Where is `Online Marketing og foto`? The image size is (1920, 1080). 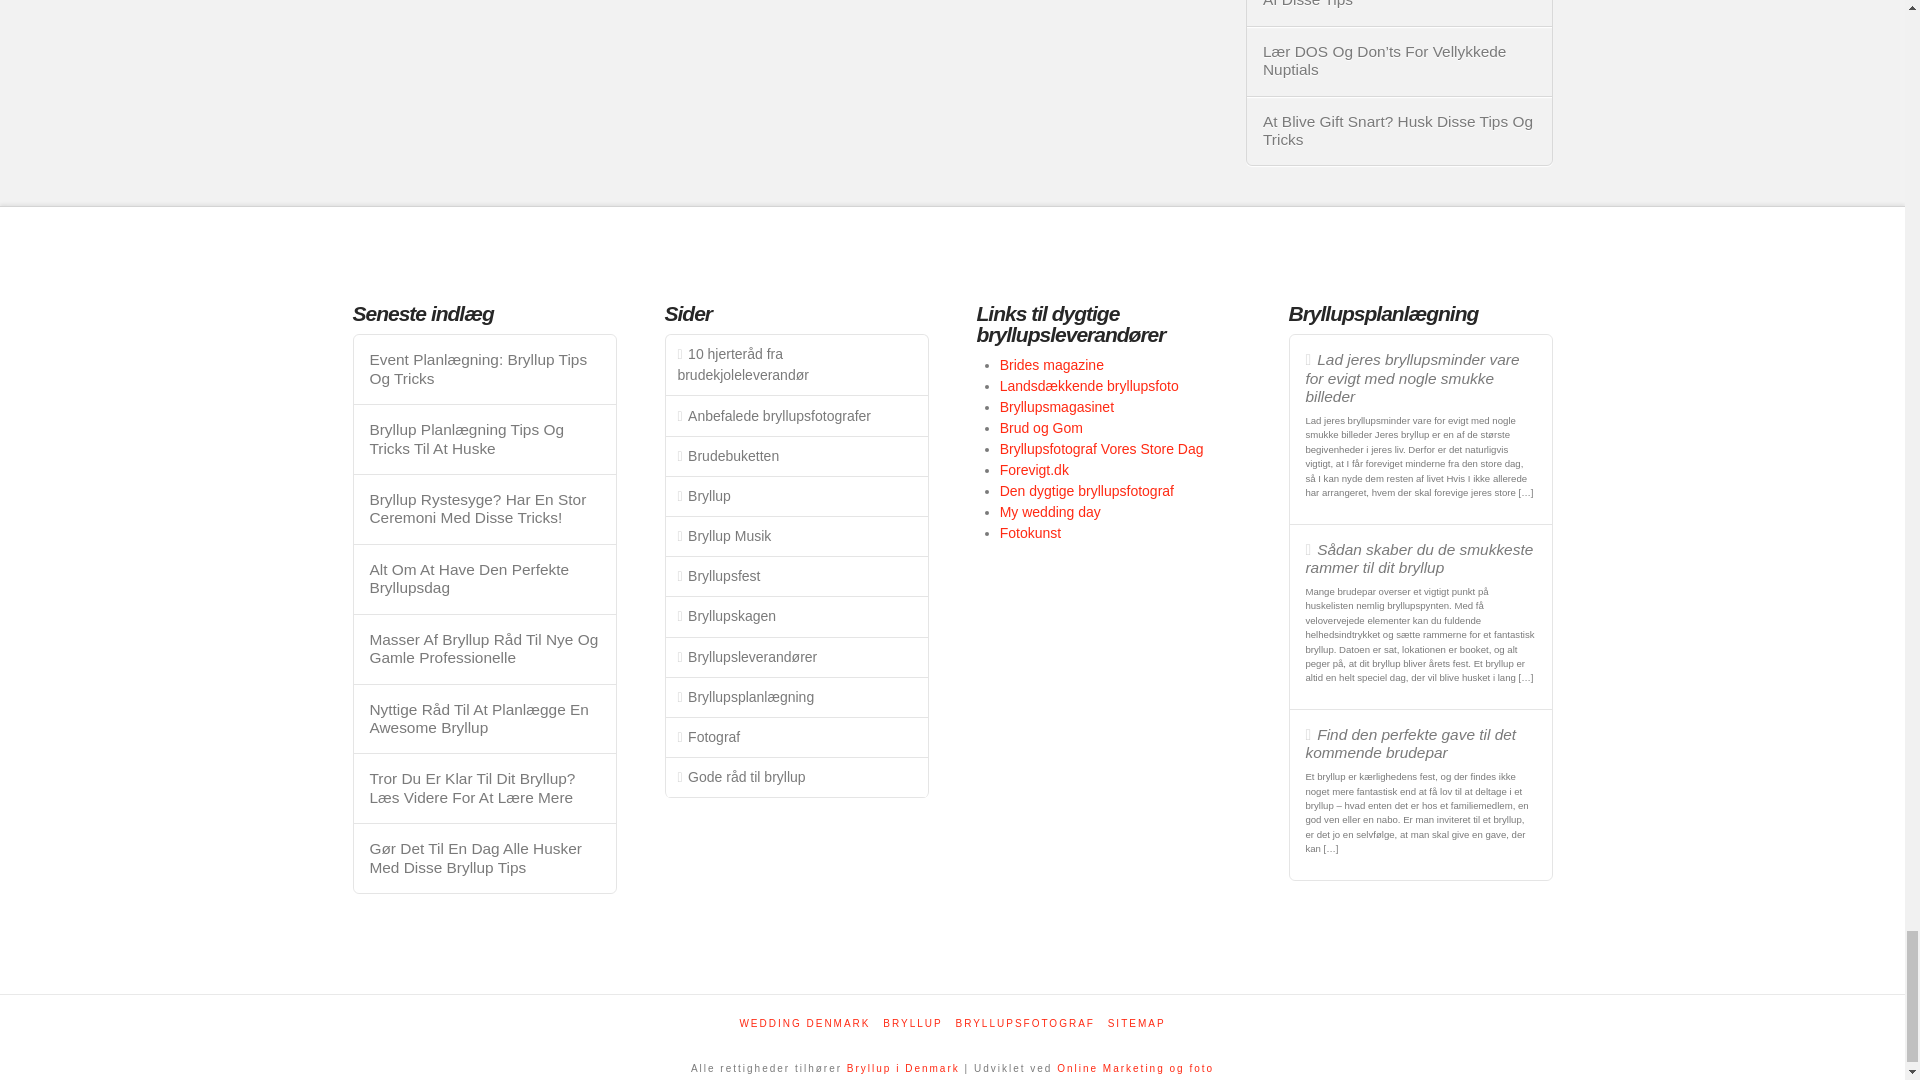
Online Marketing og foto is located at coordinates (1135, 1068).